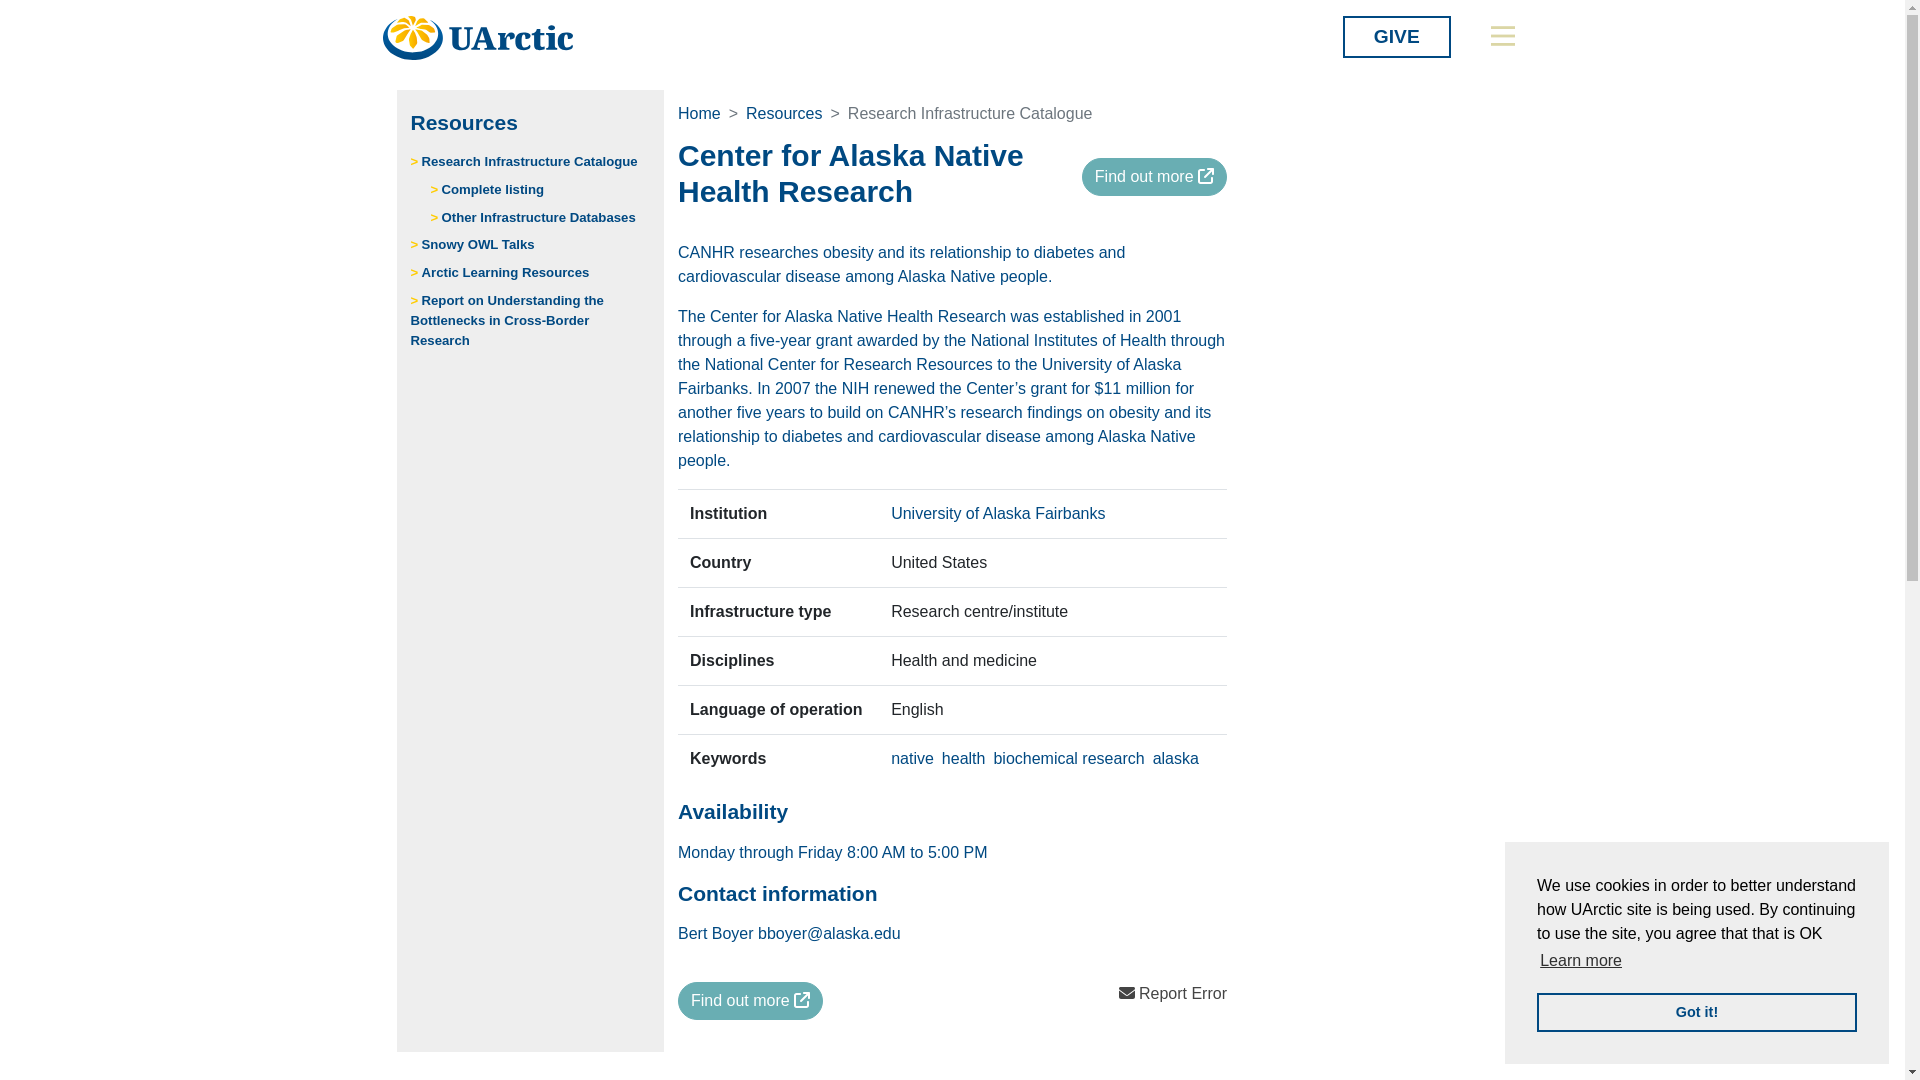  What do you see at coordinates (1154, 176) in the screenshot?
I see `Center for Alaska Native Health Research` at bounding box center [1154, 176].